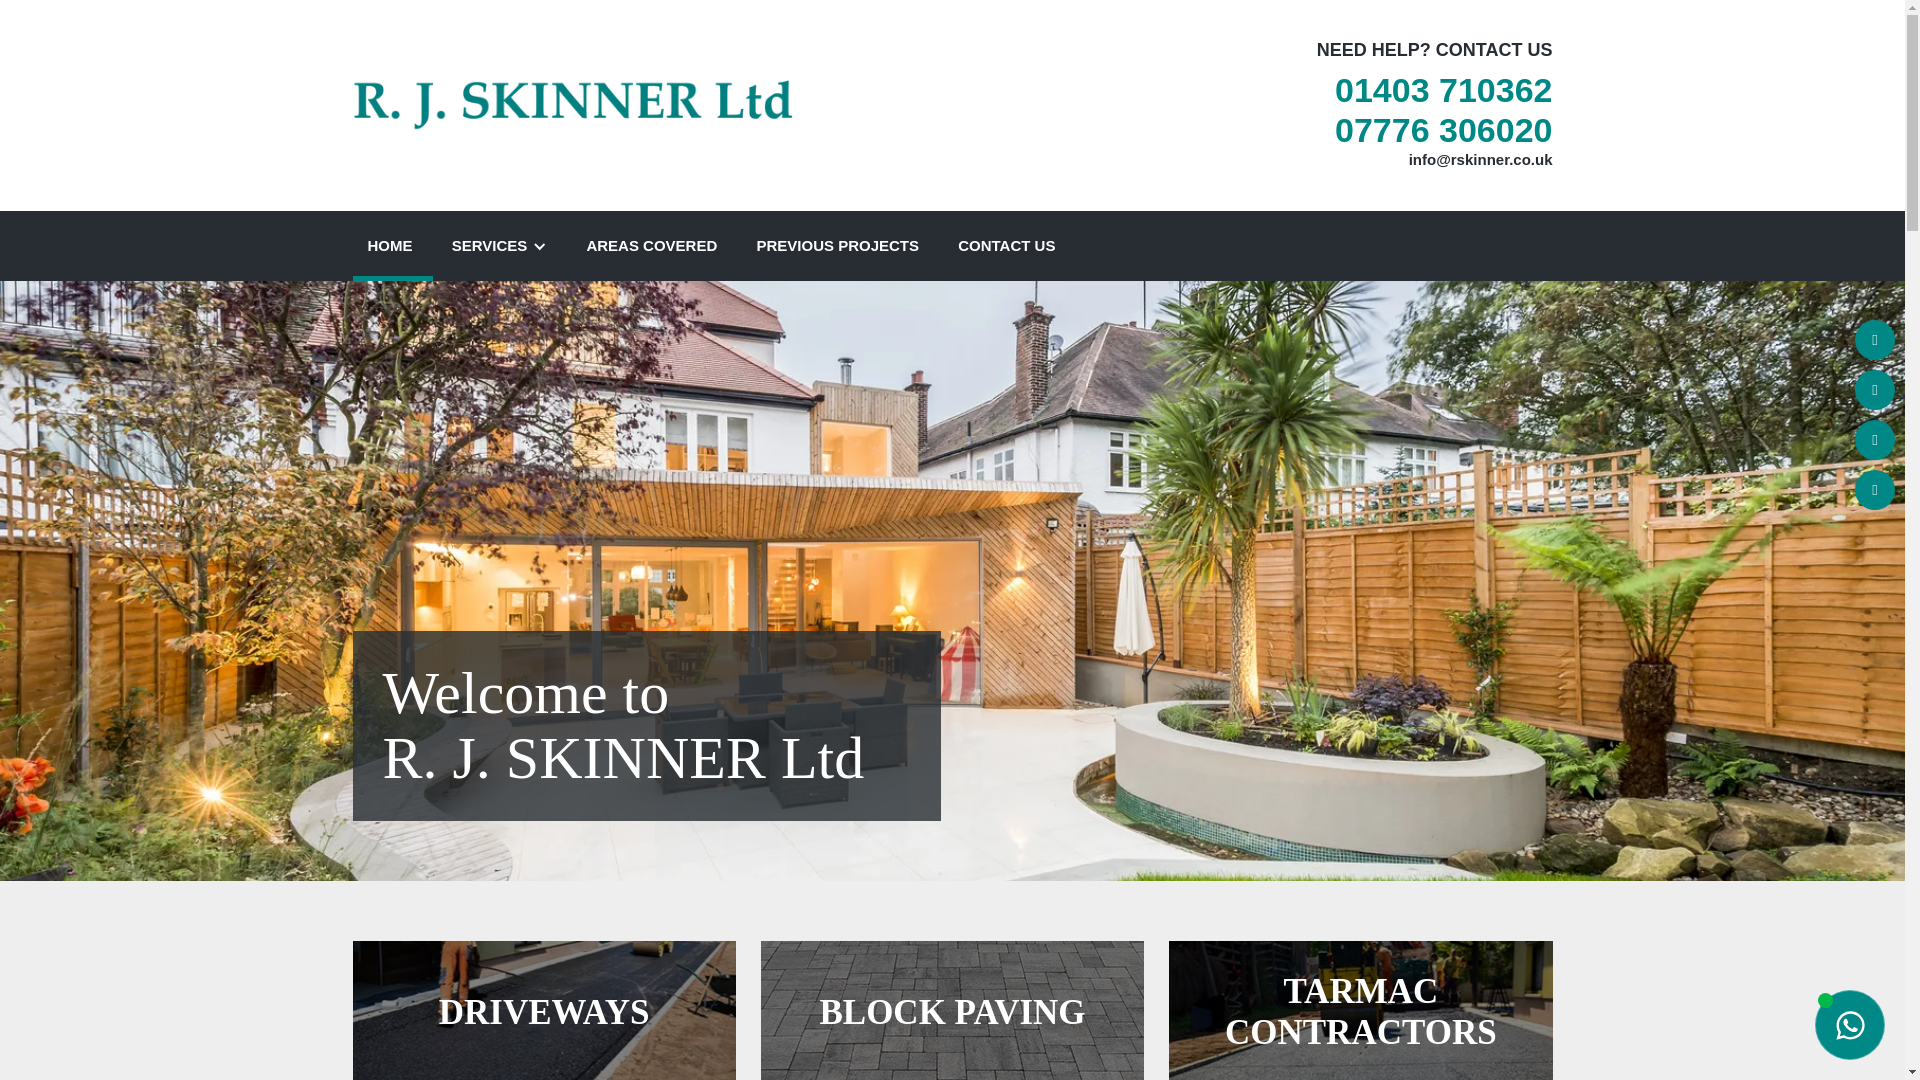  What do you see at coordinates (543, 1010) in the screenshot?
I see `DRIVEWAYS` at bounding box center [543, 1010].